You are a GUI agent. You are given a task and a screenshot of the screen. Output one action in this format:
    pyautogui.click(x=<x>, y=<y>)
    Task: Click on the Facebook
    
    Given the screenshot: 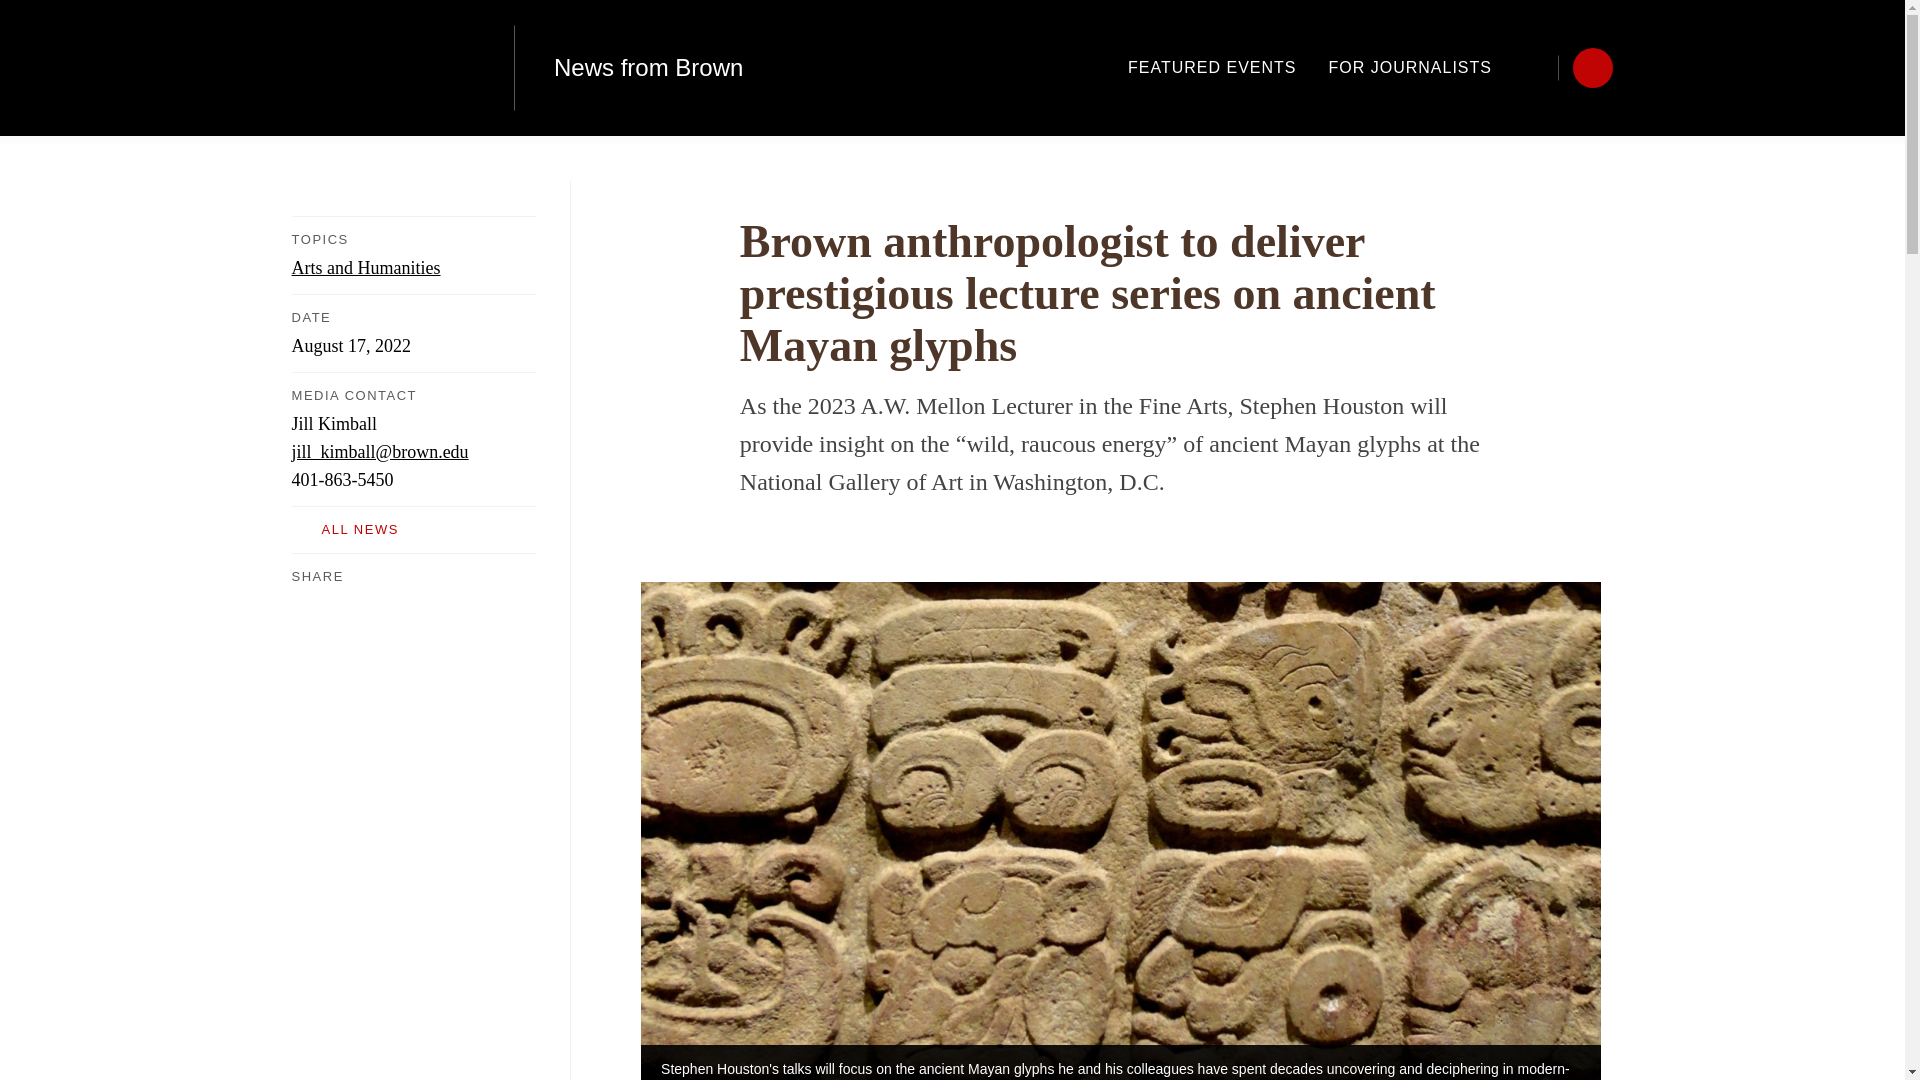 What is the action you would take?
    pyautogui.click(x=303, y=602)
    